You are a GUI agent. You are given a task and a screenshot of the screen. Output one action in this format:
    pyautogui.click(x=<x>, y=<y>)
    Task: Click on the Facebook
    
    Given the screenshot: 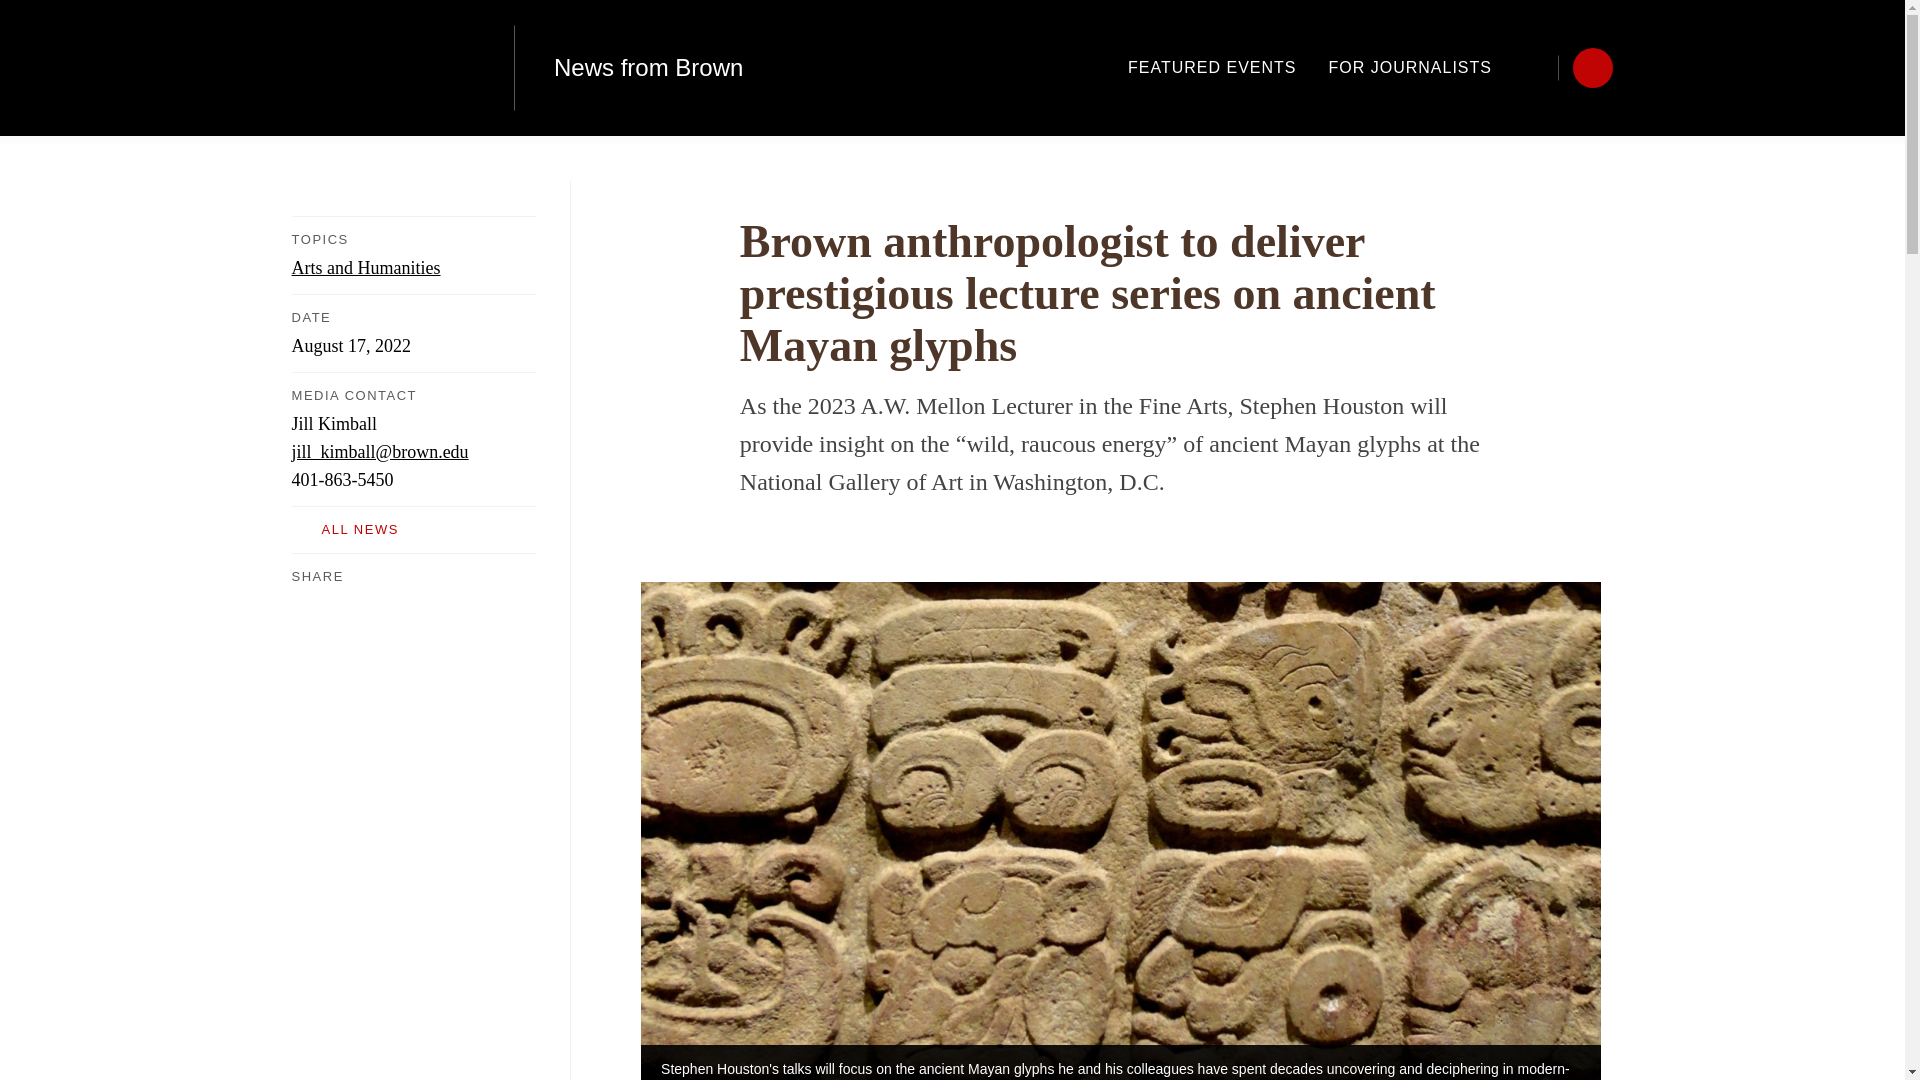 What is the action you would take?
    pyautogui.click(x=303, y=602)
    